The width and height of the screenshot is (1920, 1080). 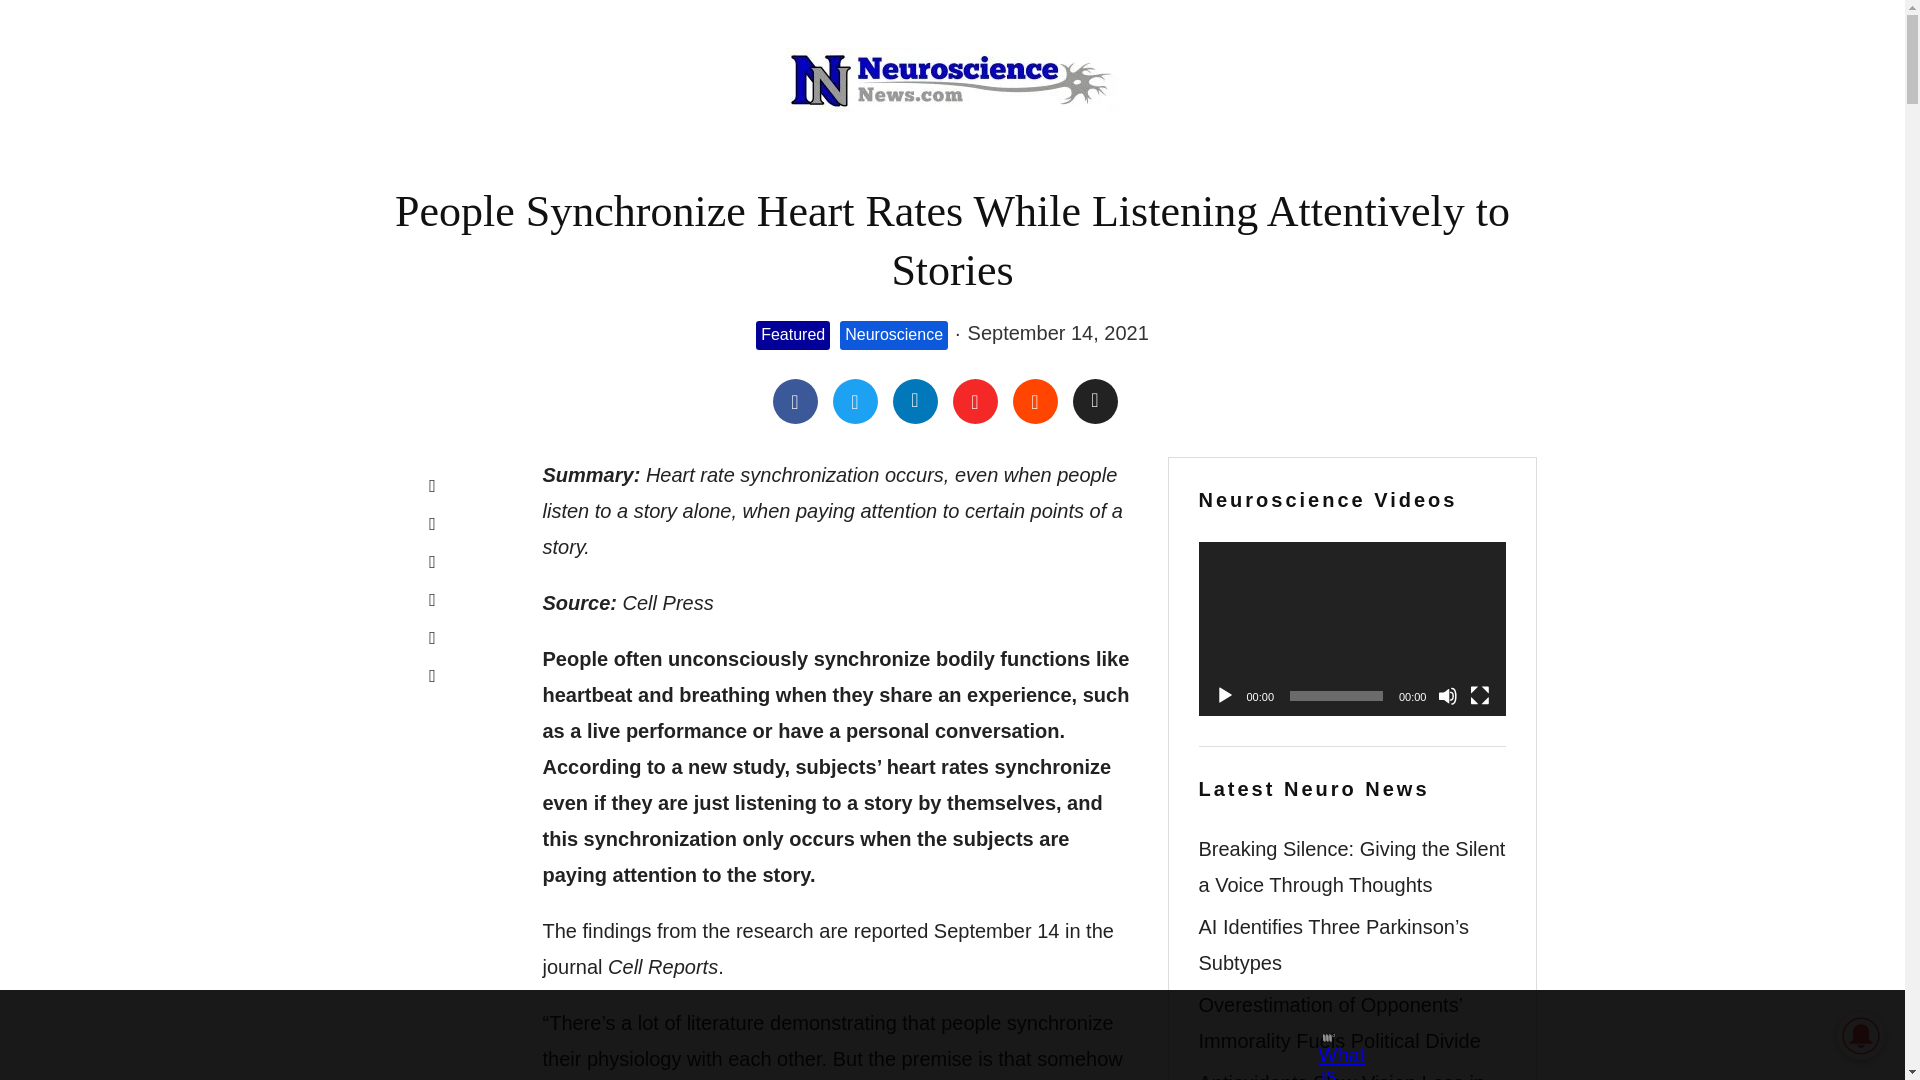 What do you see at coordinates (1480, 696) in the screenshot?
I see `Fullscreen` at bounding box center [1480, 696].